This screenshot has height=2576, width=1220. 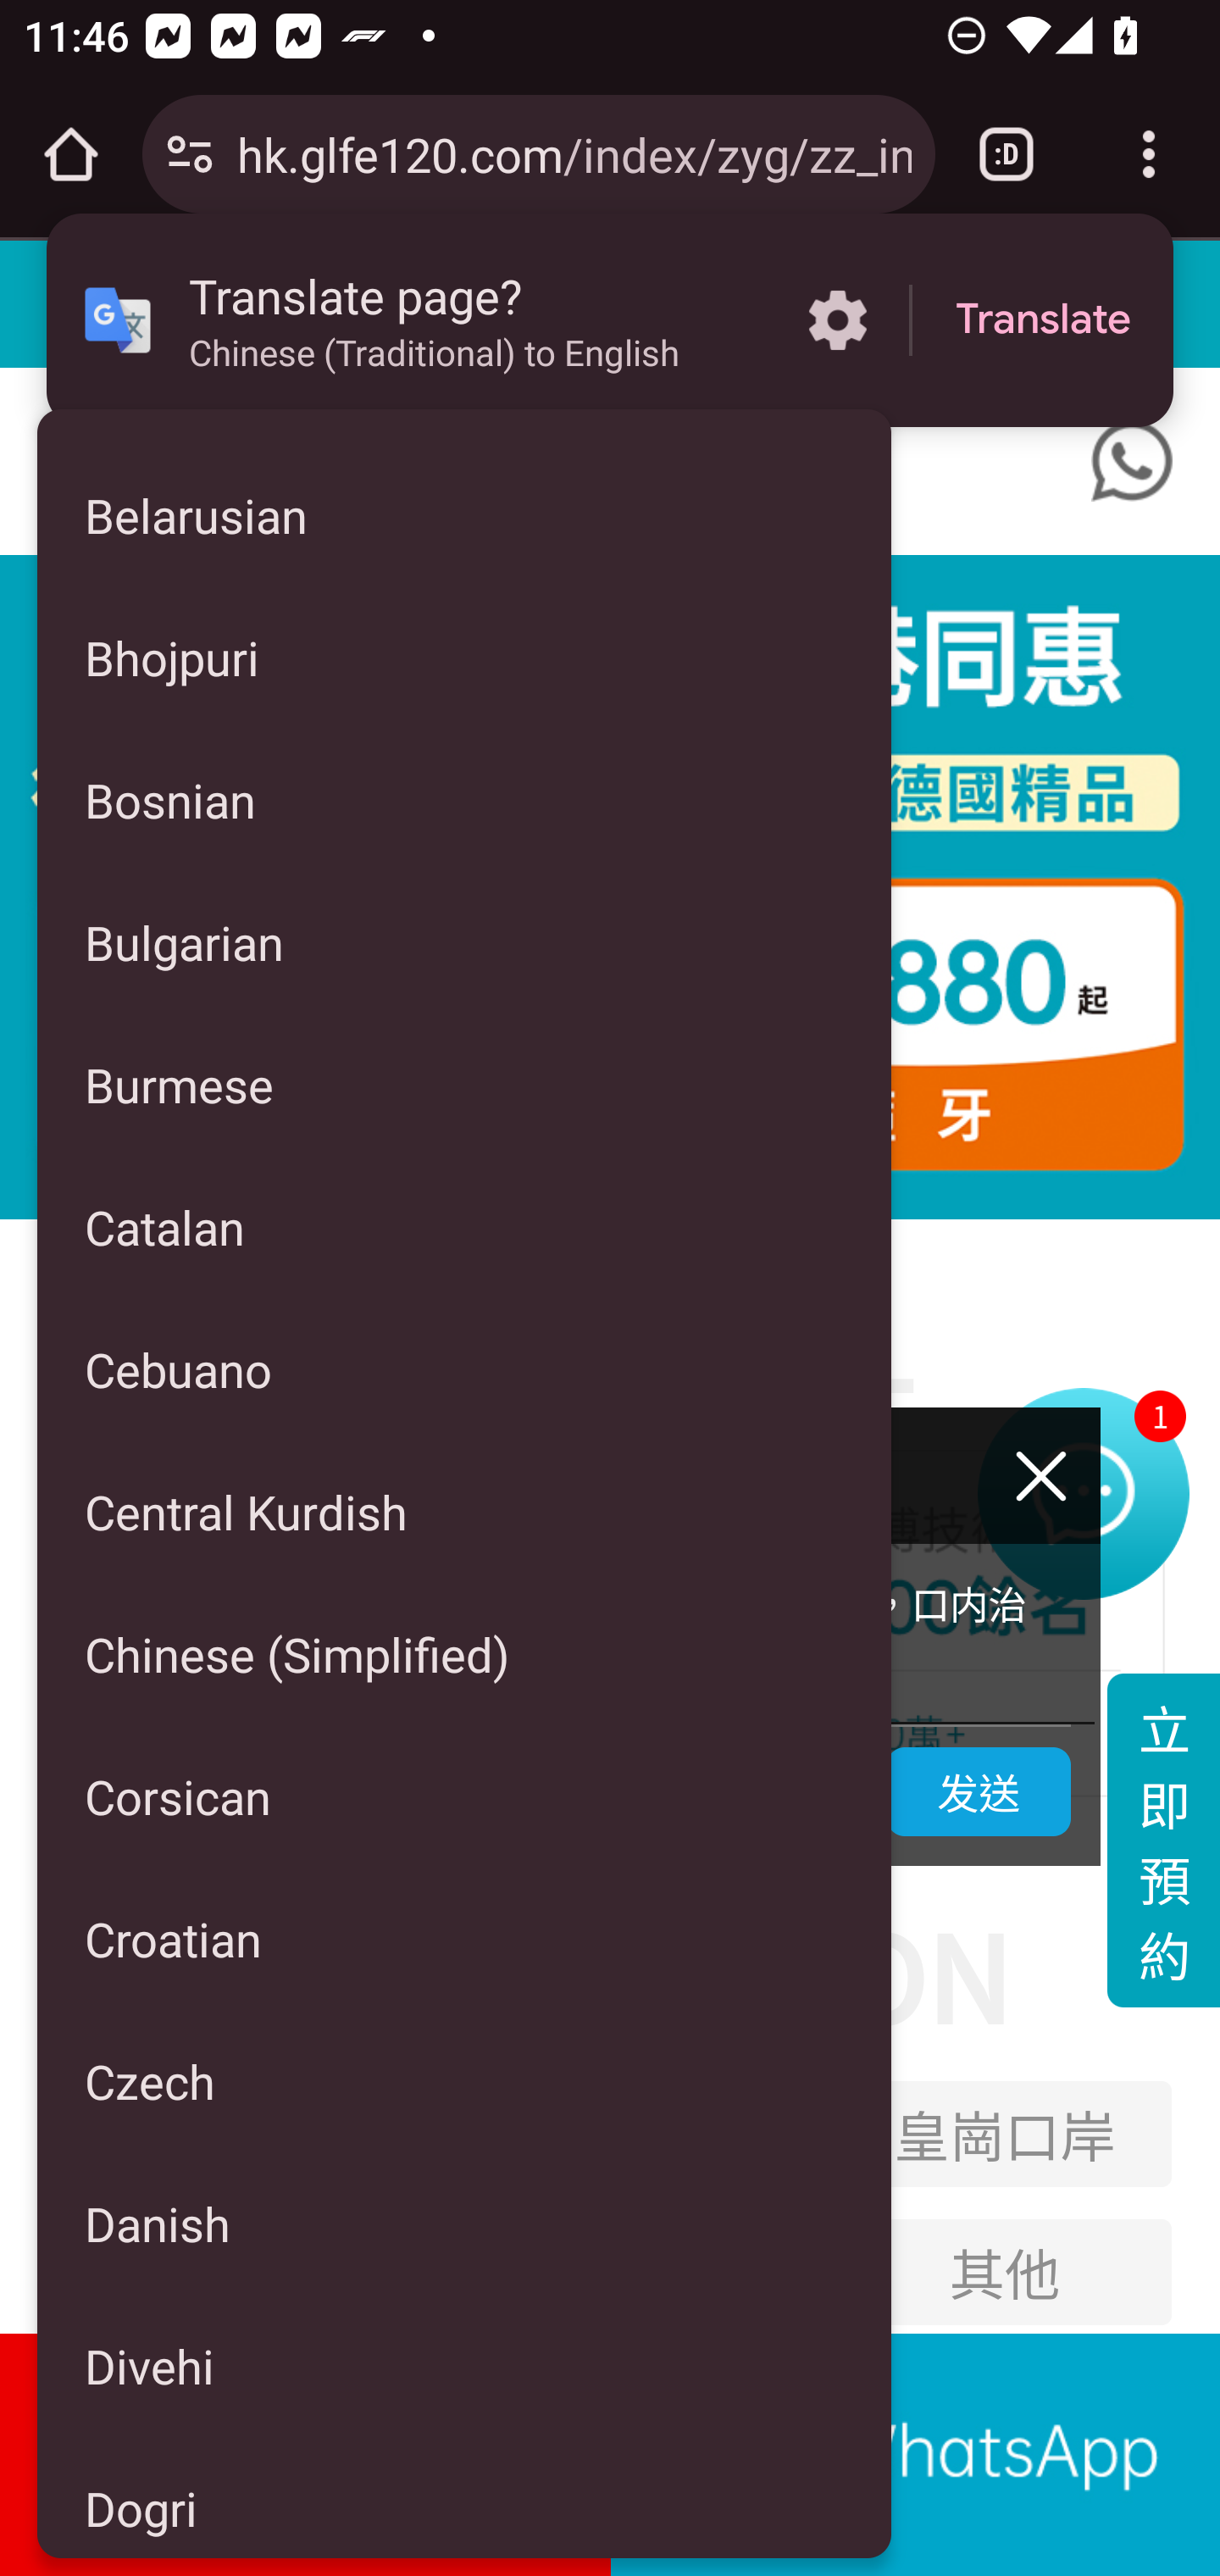 I want to click on Burmese, so click(x=464, y=1084).